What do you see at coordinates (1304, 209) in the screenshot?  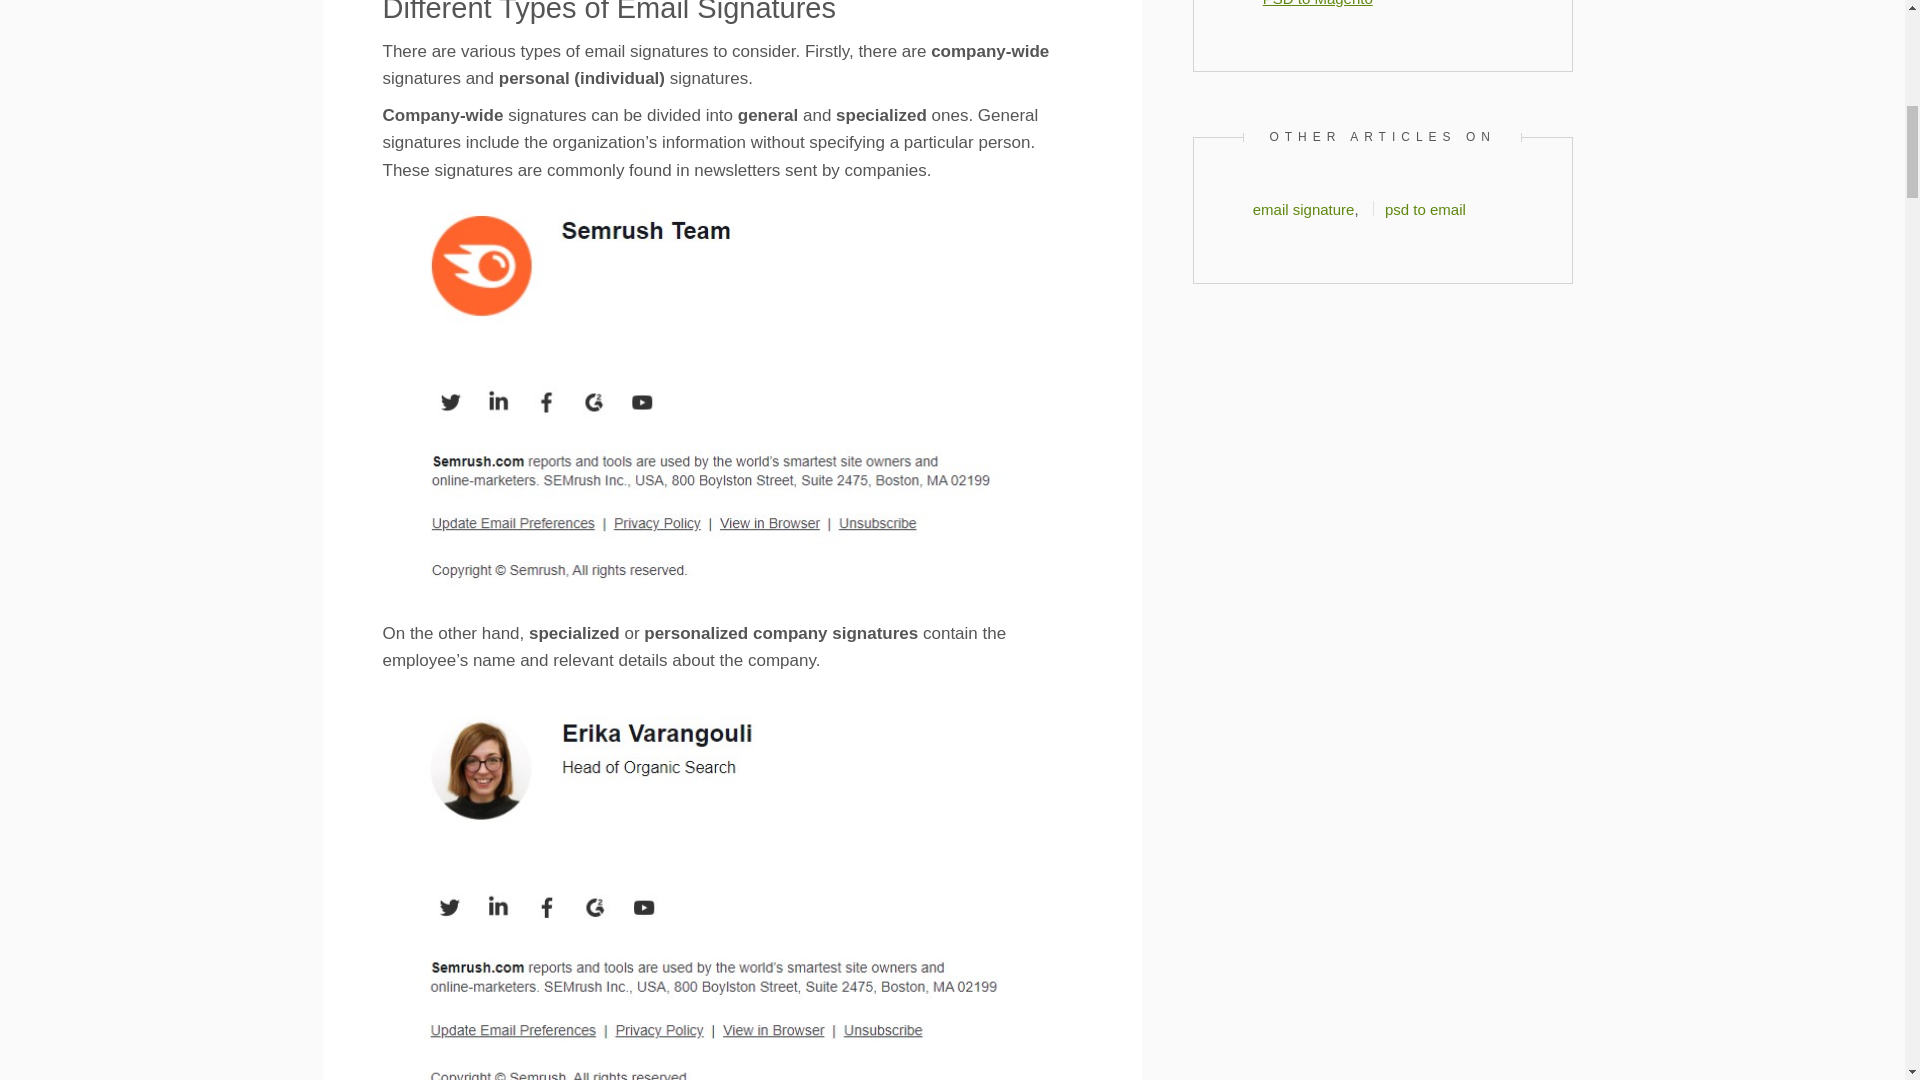 I see `email signature` at bounding box center [1304, 209].